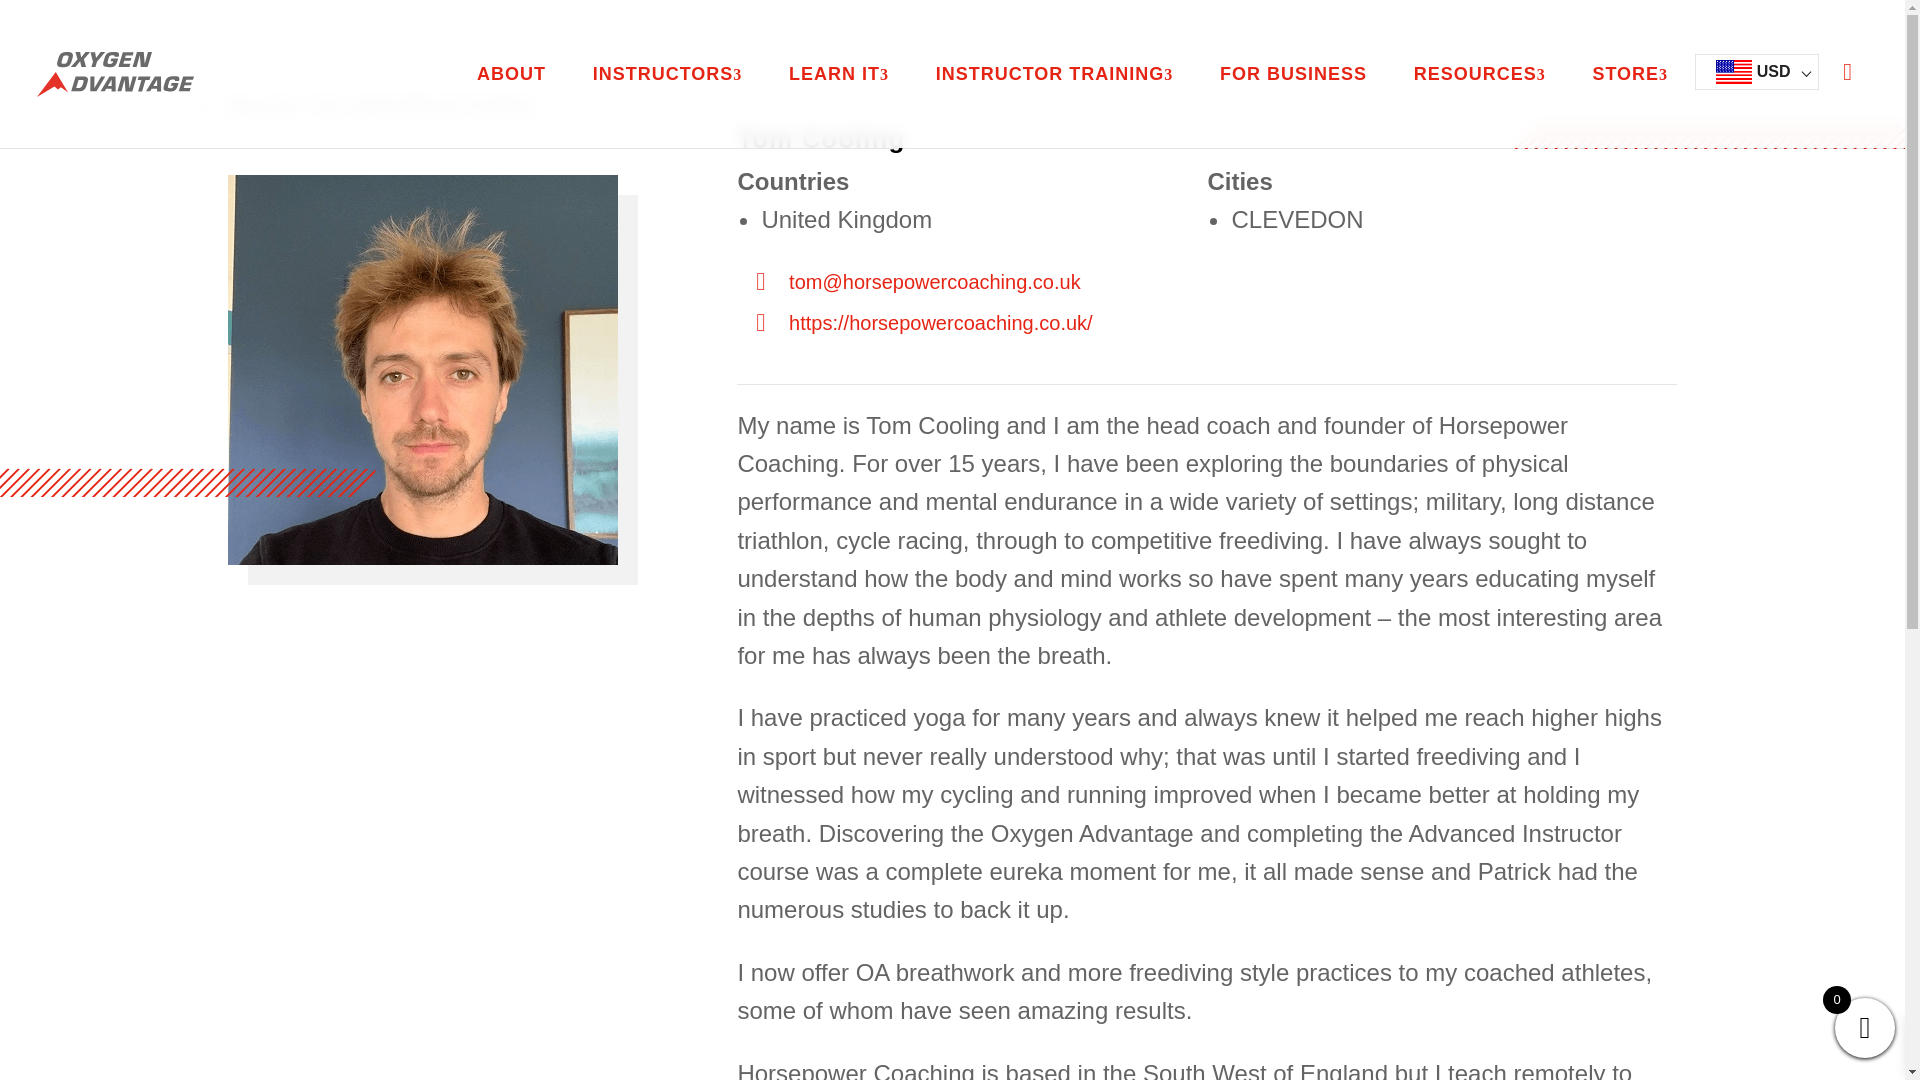  I want to click on LEARN IT, so click(838, 74).